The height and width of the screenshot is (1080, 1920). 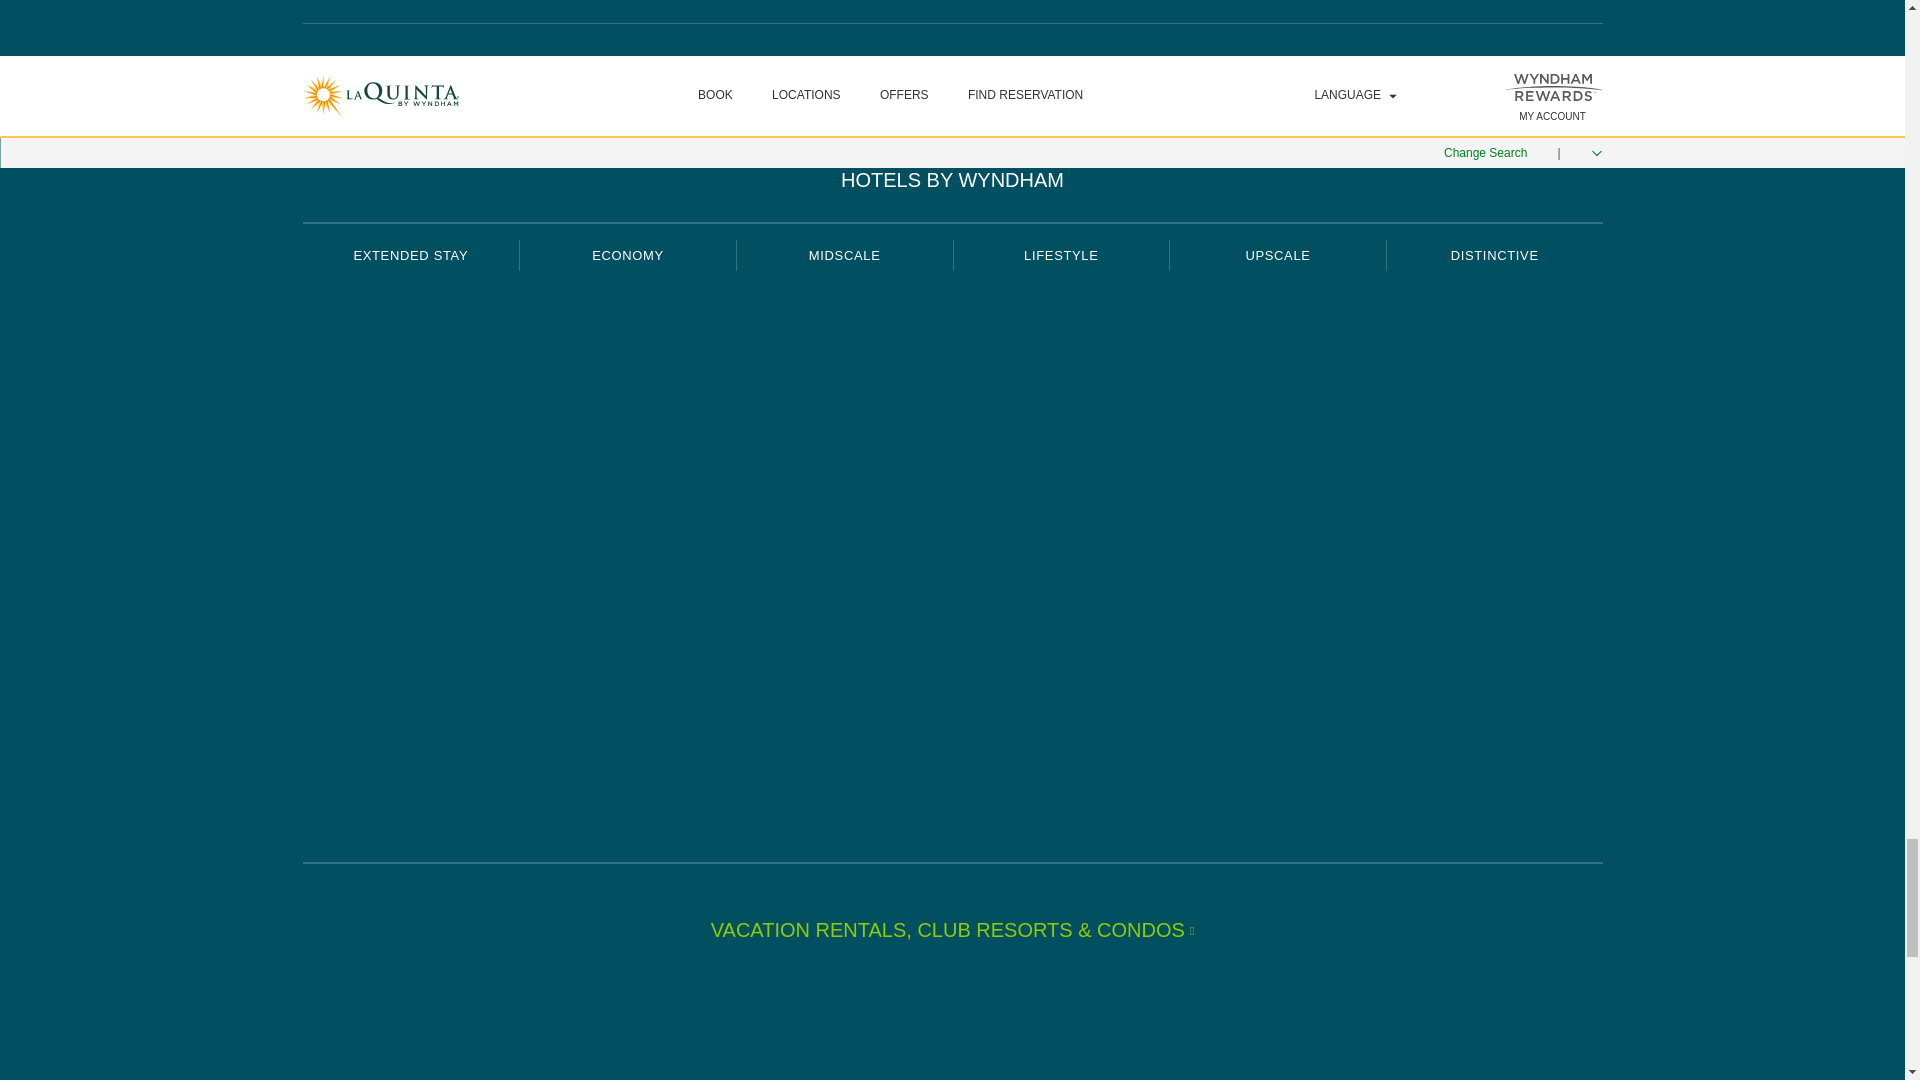 I want to click on Super 8, so click(x=628, y=398).